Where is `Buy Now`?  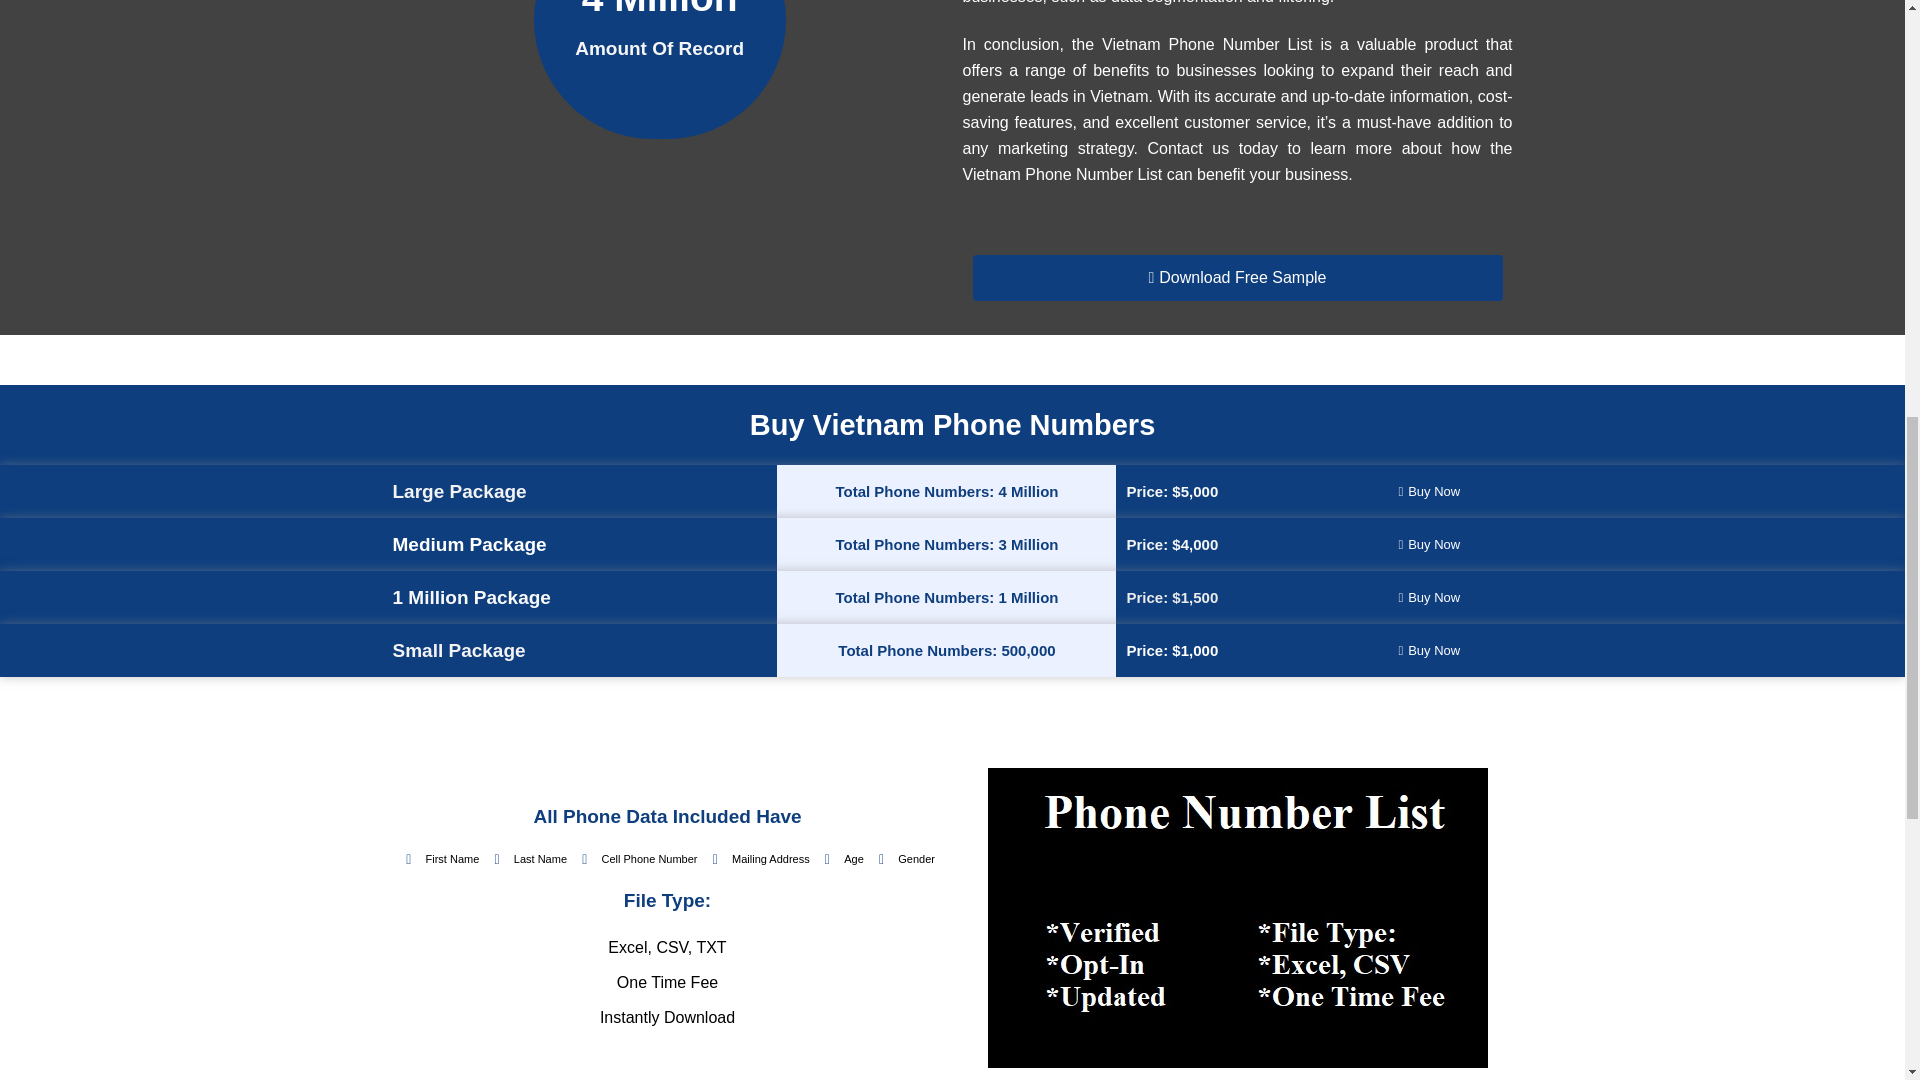 Buy Now is located at coordinates (1429, 598).